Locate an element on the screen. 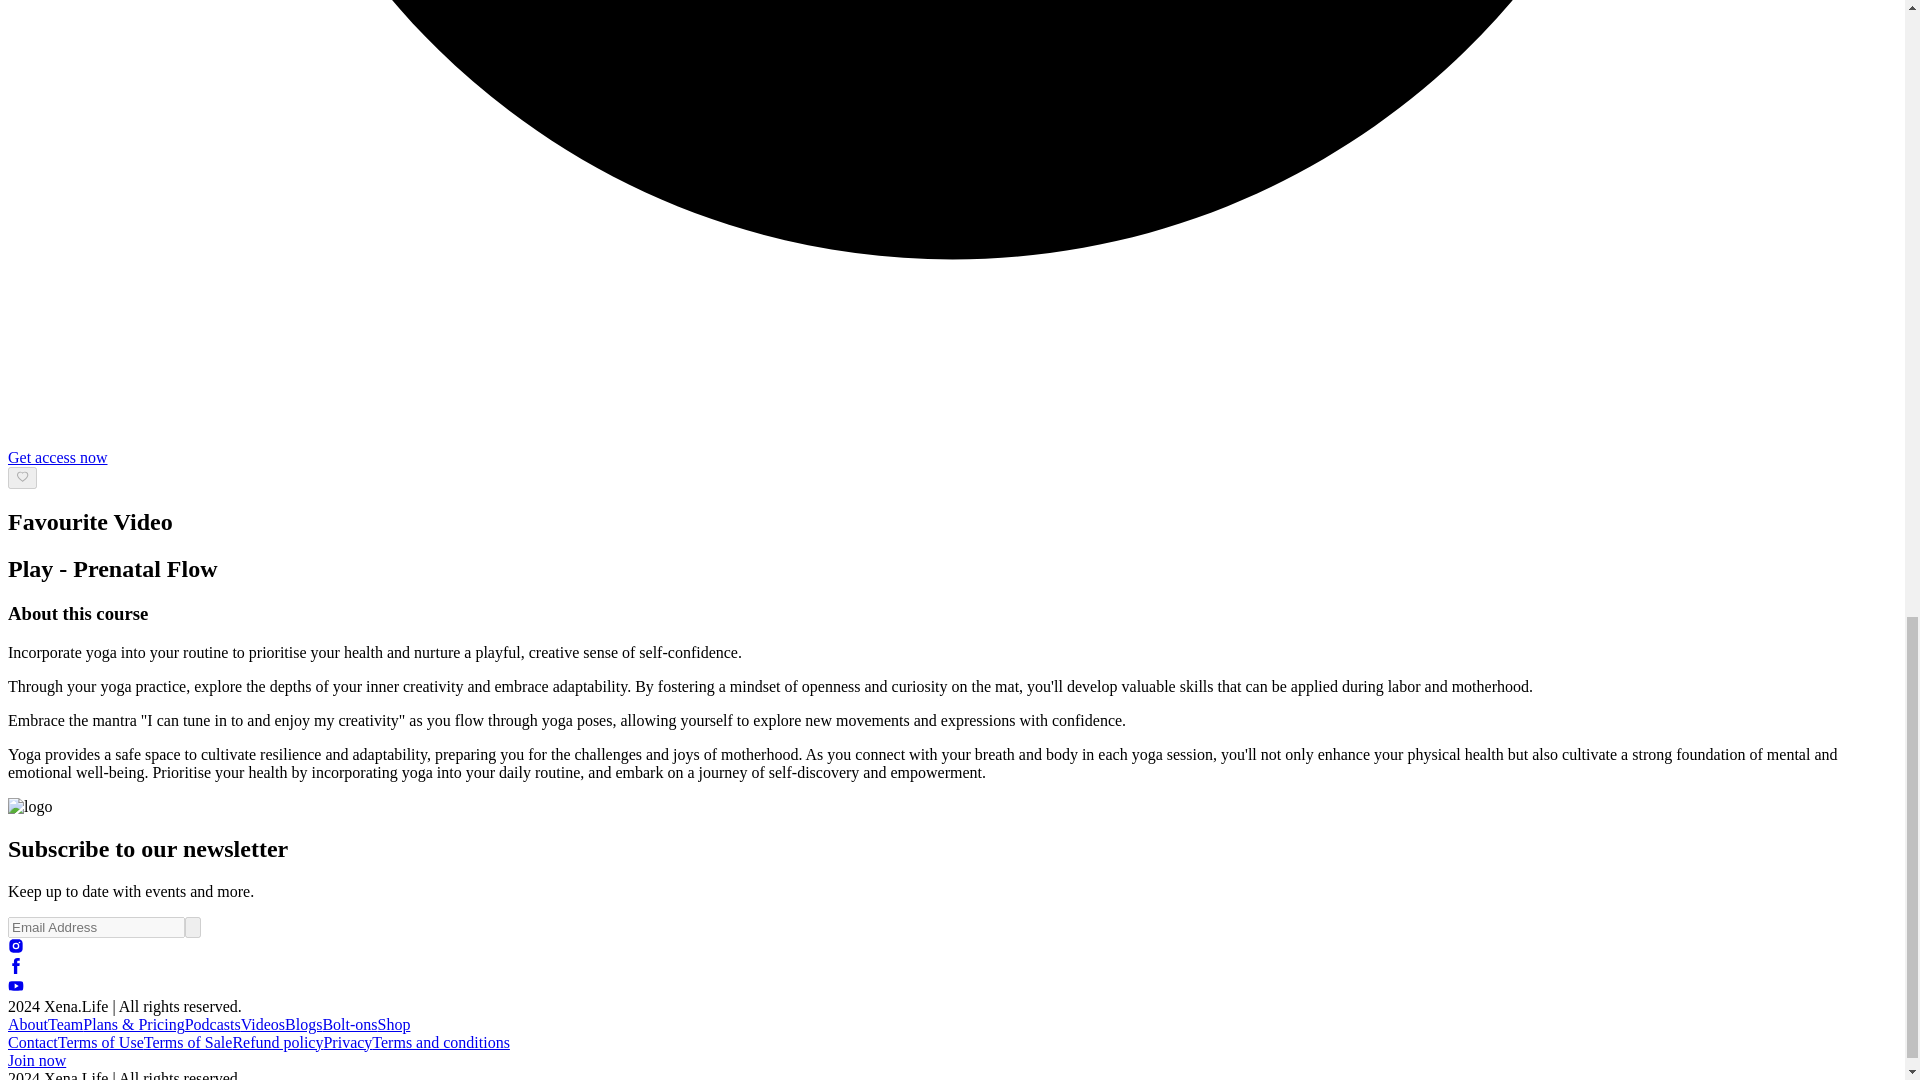 The width and height of the screenshot is (1920, 1080). Terms of Use is located at coordinates (100, 1042).